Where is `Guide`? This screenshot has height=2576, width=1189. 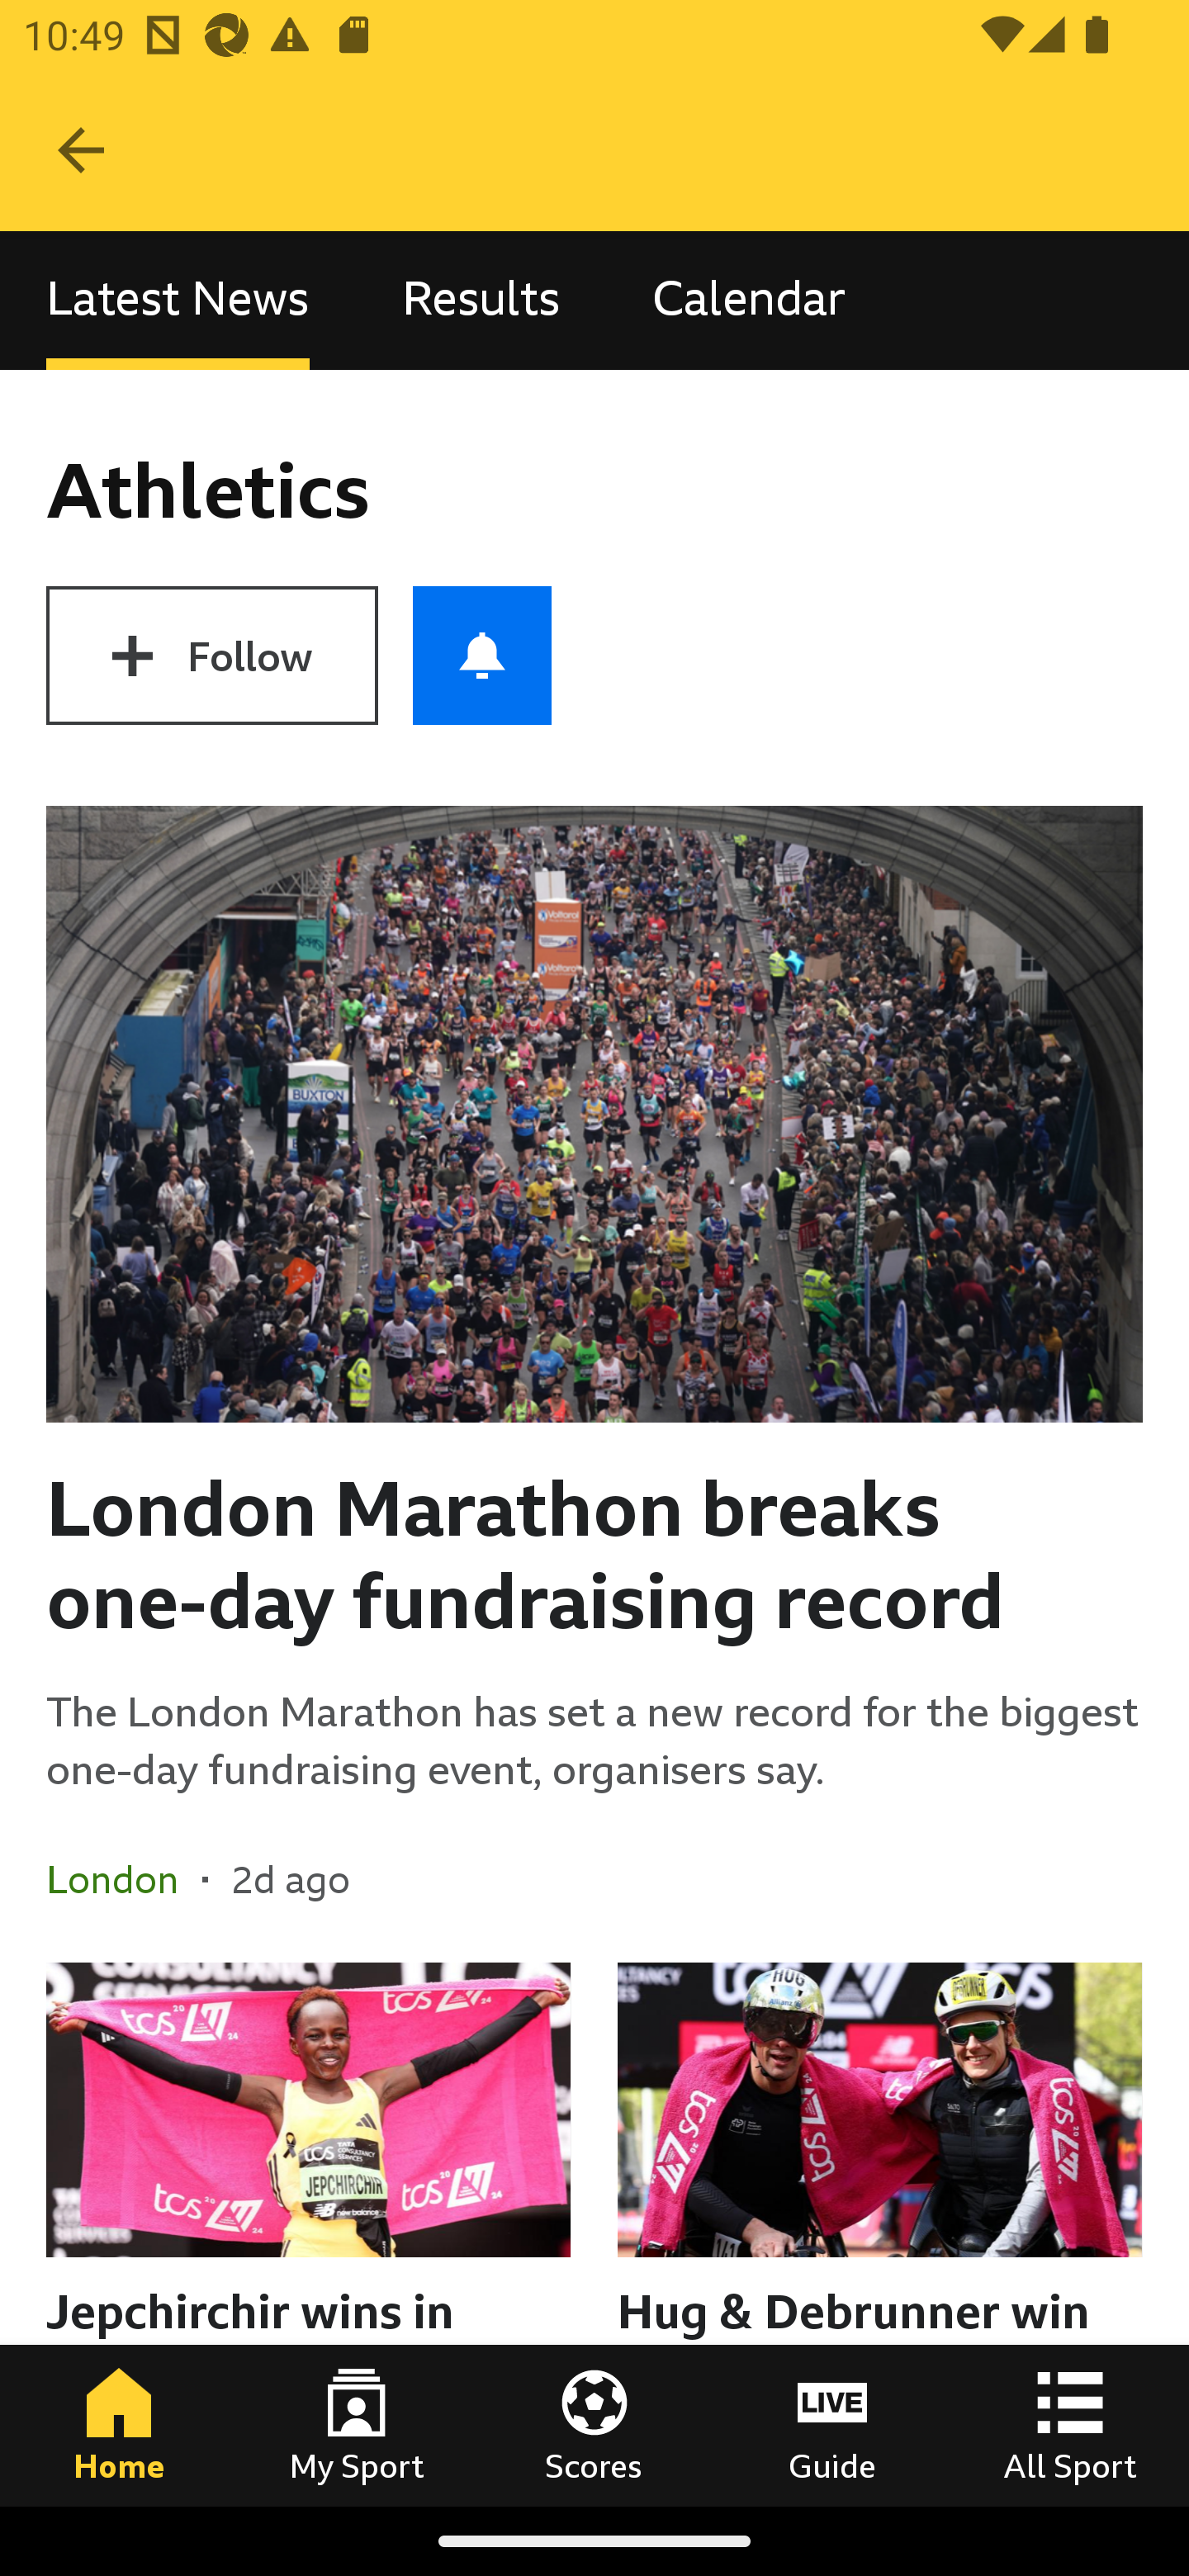 Guide is located at coordinates (832, 2425).